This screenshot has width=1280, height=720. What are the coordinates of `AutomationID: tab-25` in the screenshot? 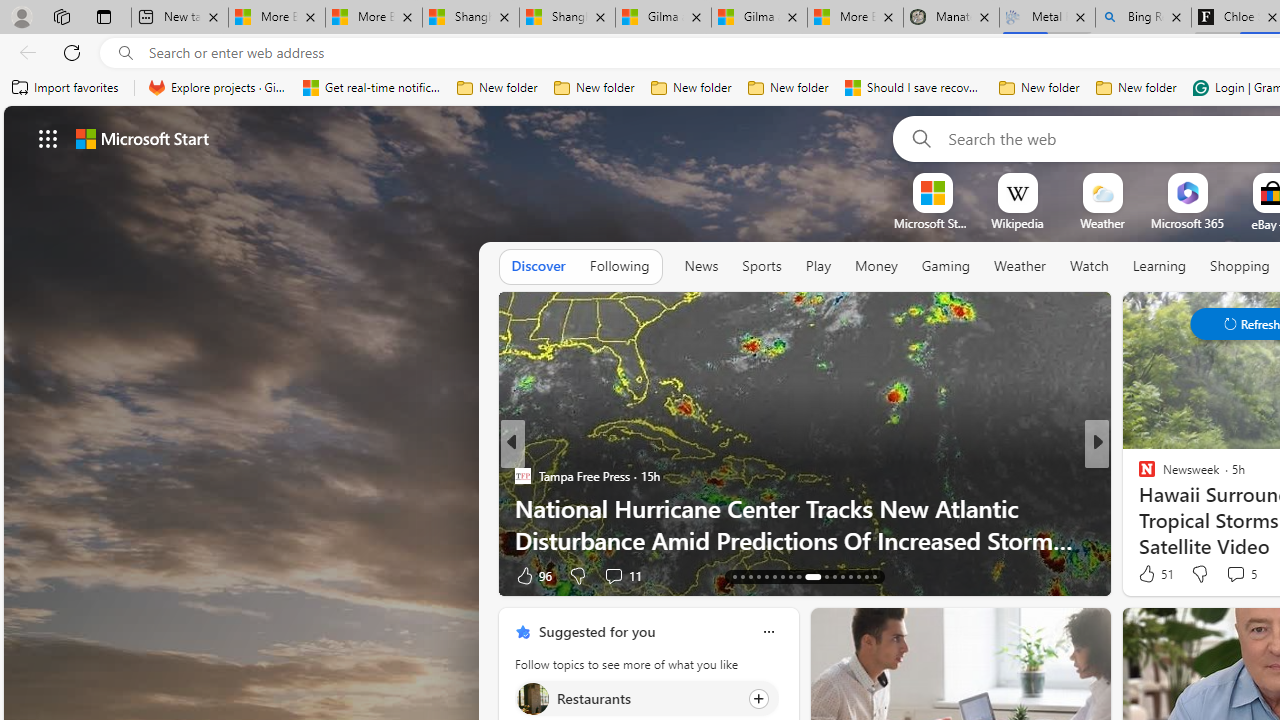 It's located at (798, 576).